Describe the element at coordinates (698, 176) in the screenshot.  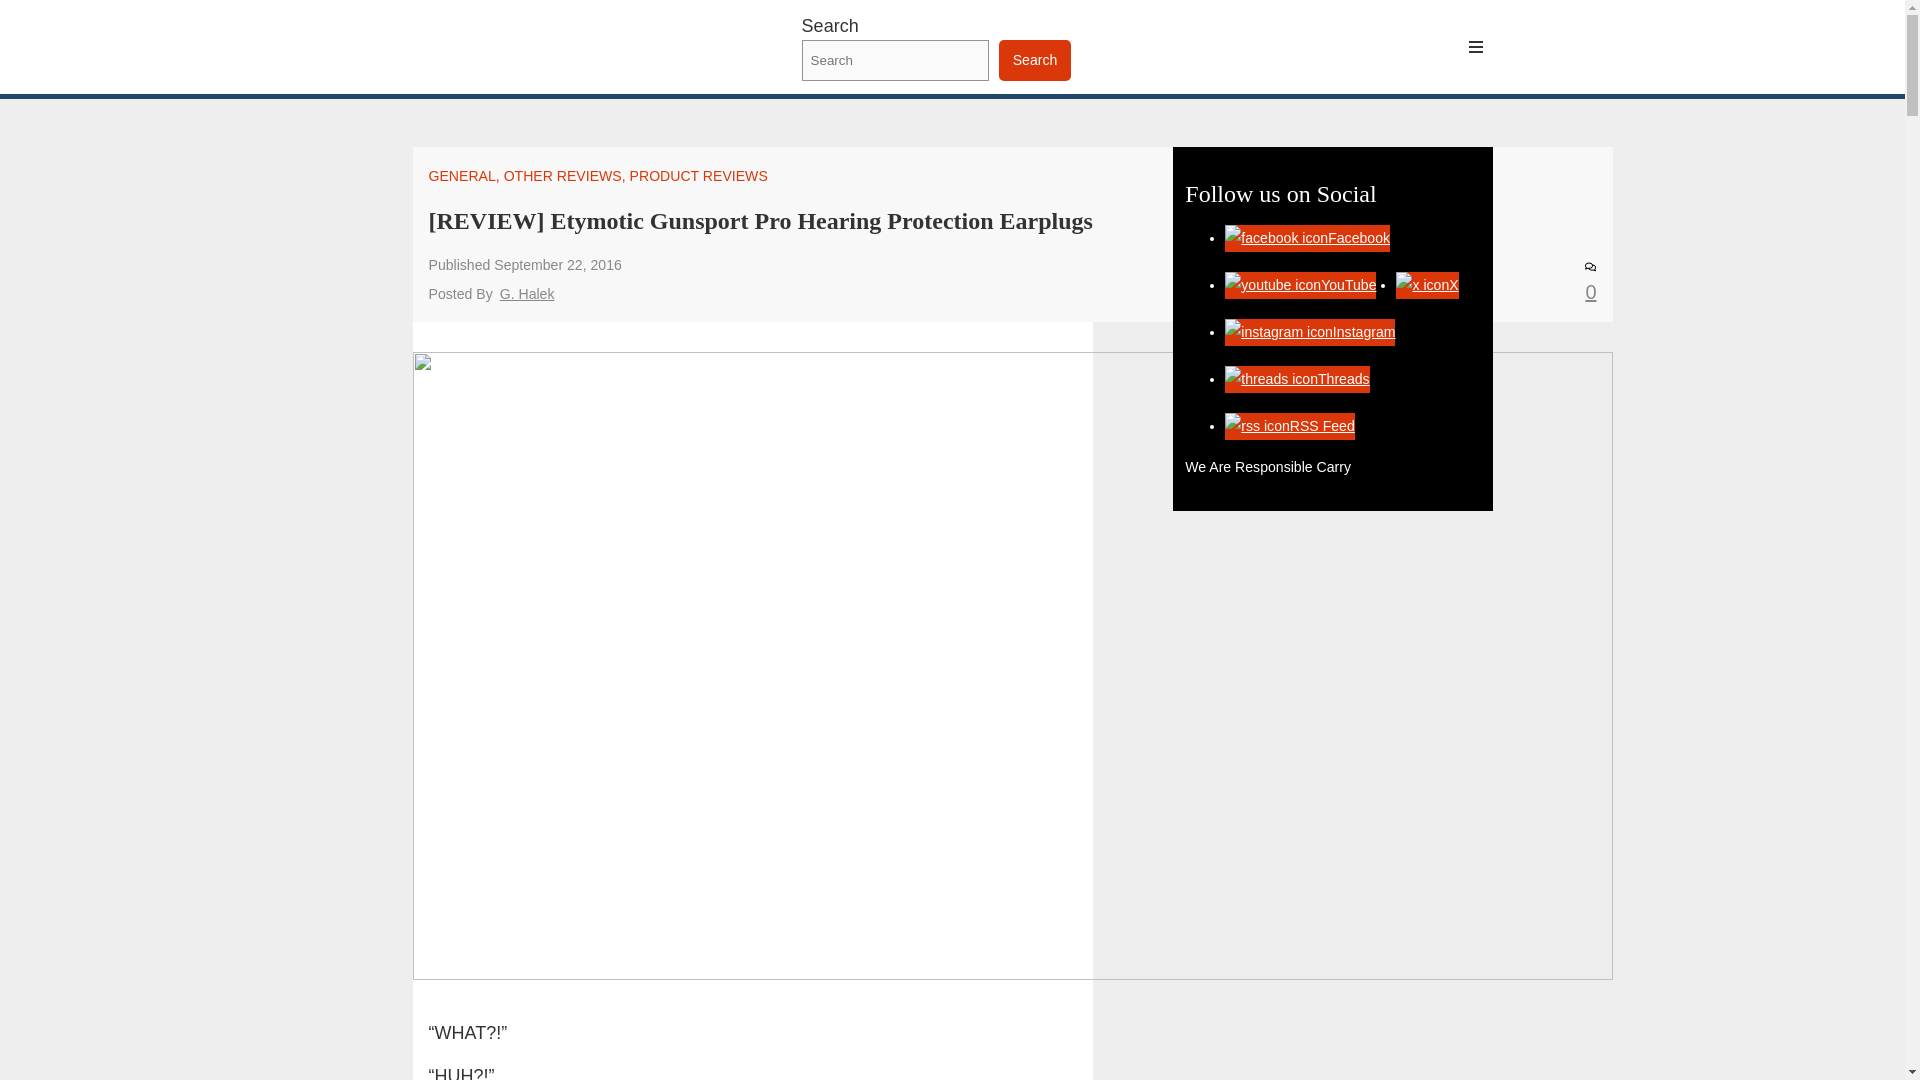
I see `PRODUCT REVIEWS` at that location.